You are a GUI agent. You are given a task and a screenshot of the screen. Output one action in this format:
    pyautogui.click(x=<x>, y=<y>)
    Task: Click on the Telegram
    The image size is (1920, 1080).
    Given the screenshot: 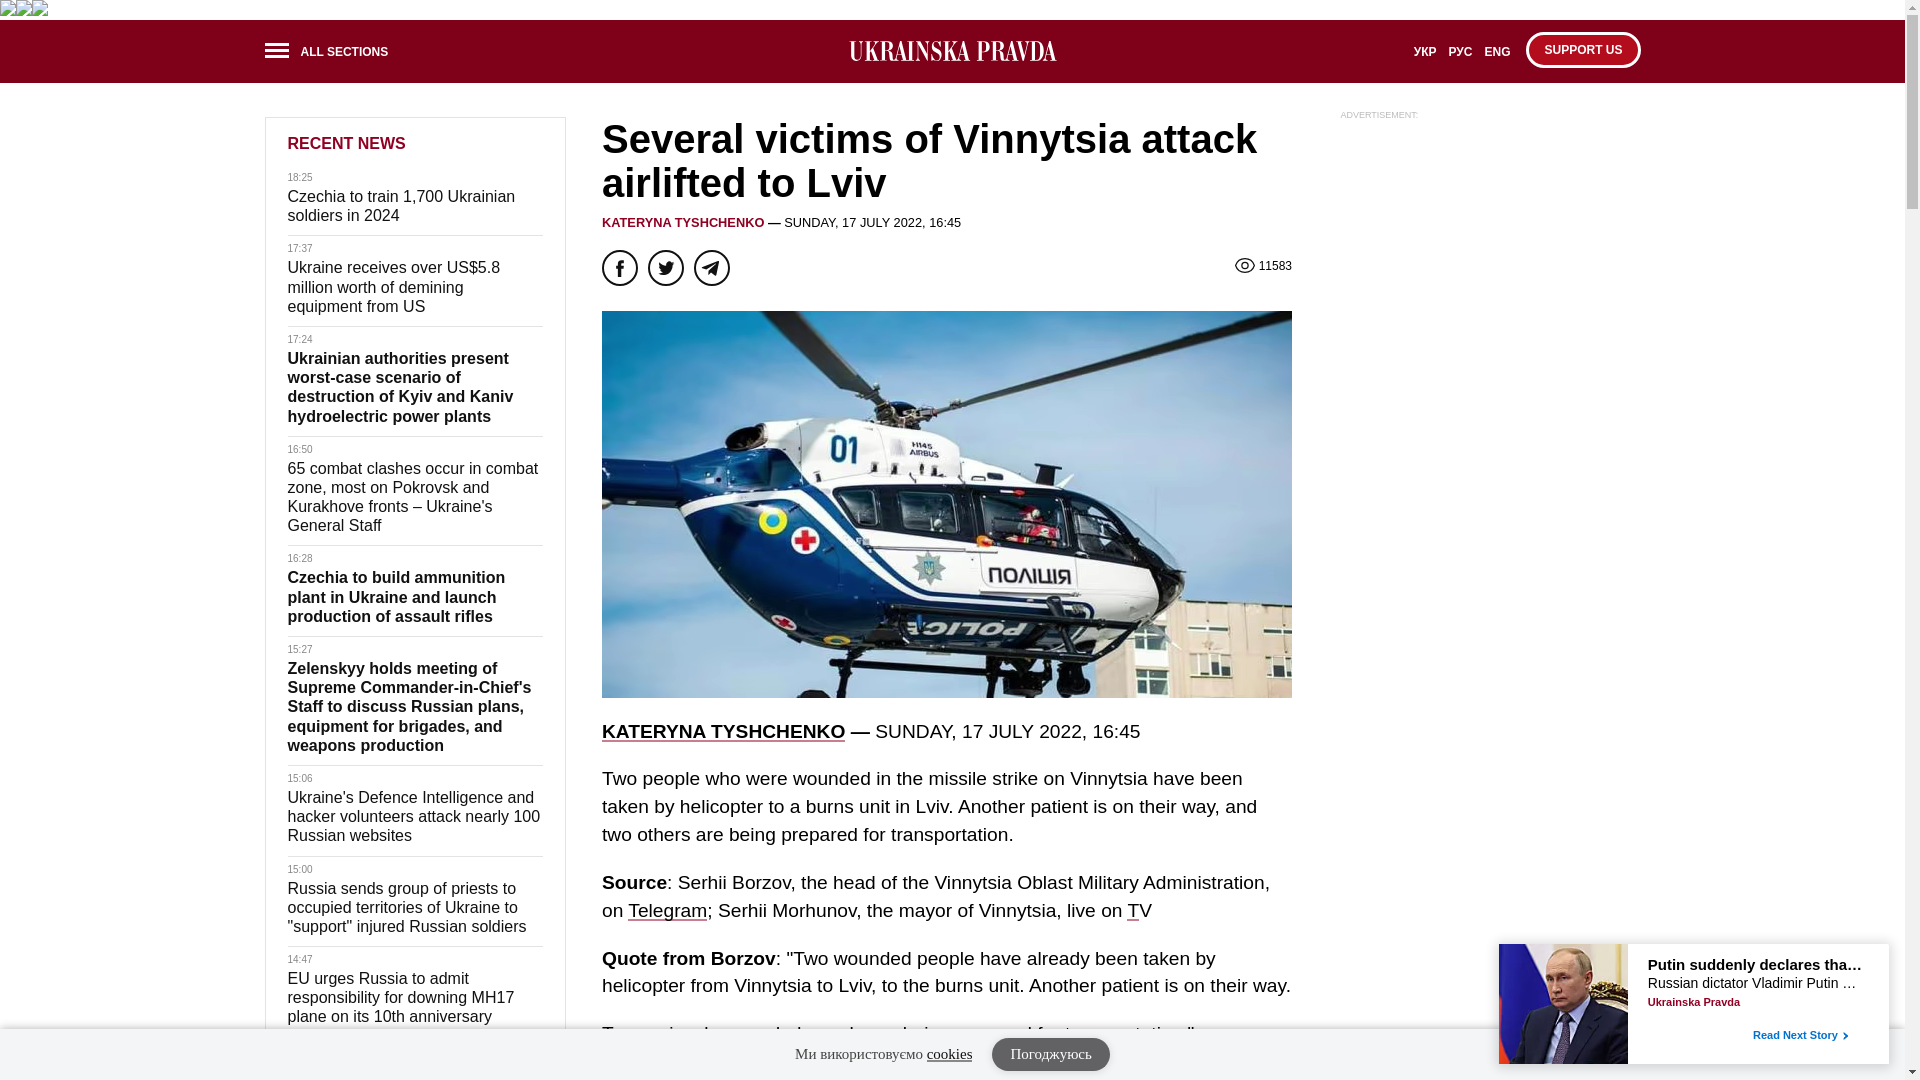 What is the action you would take?
    pyautogui.click(x=666, y=910)
    